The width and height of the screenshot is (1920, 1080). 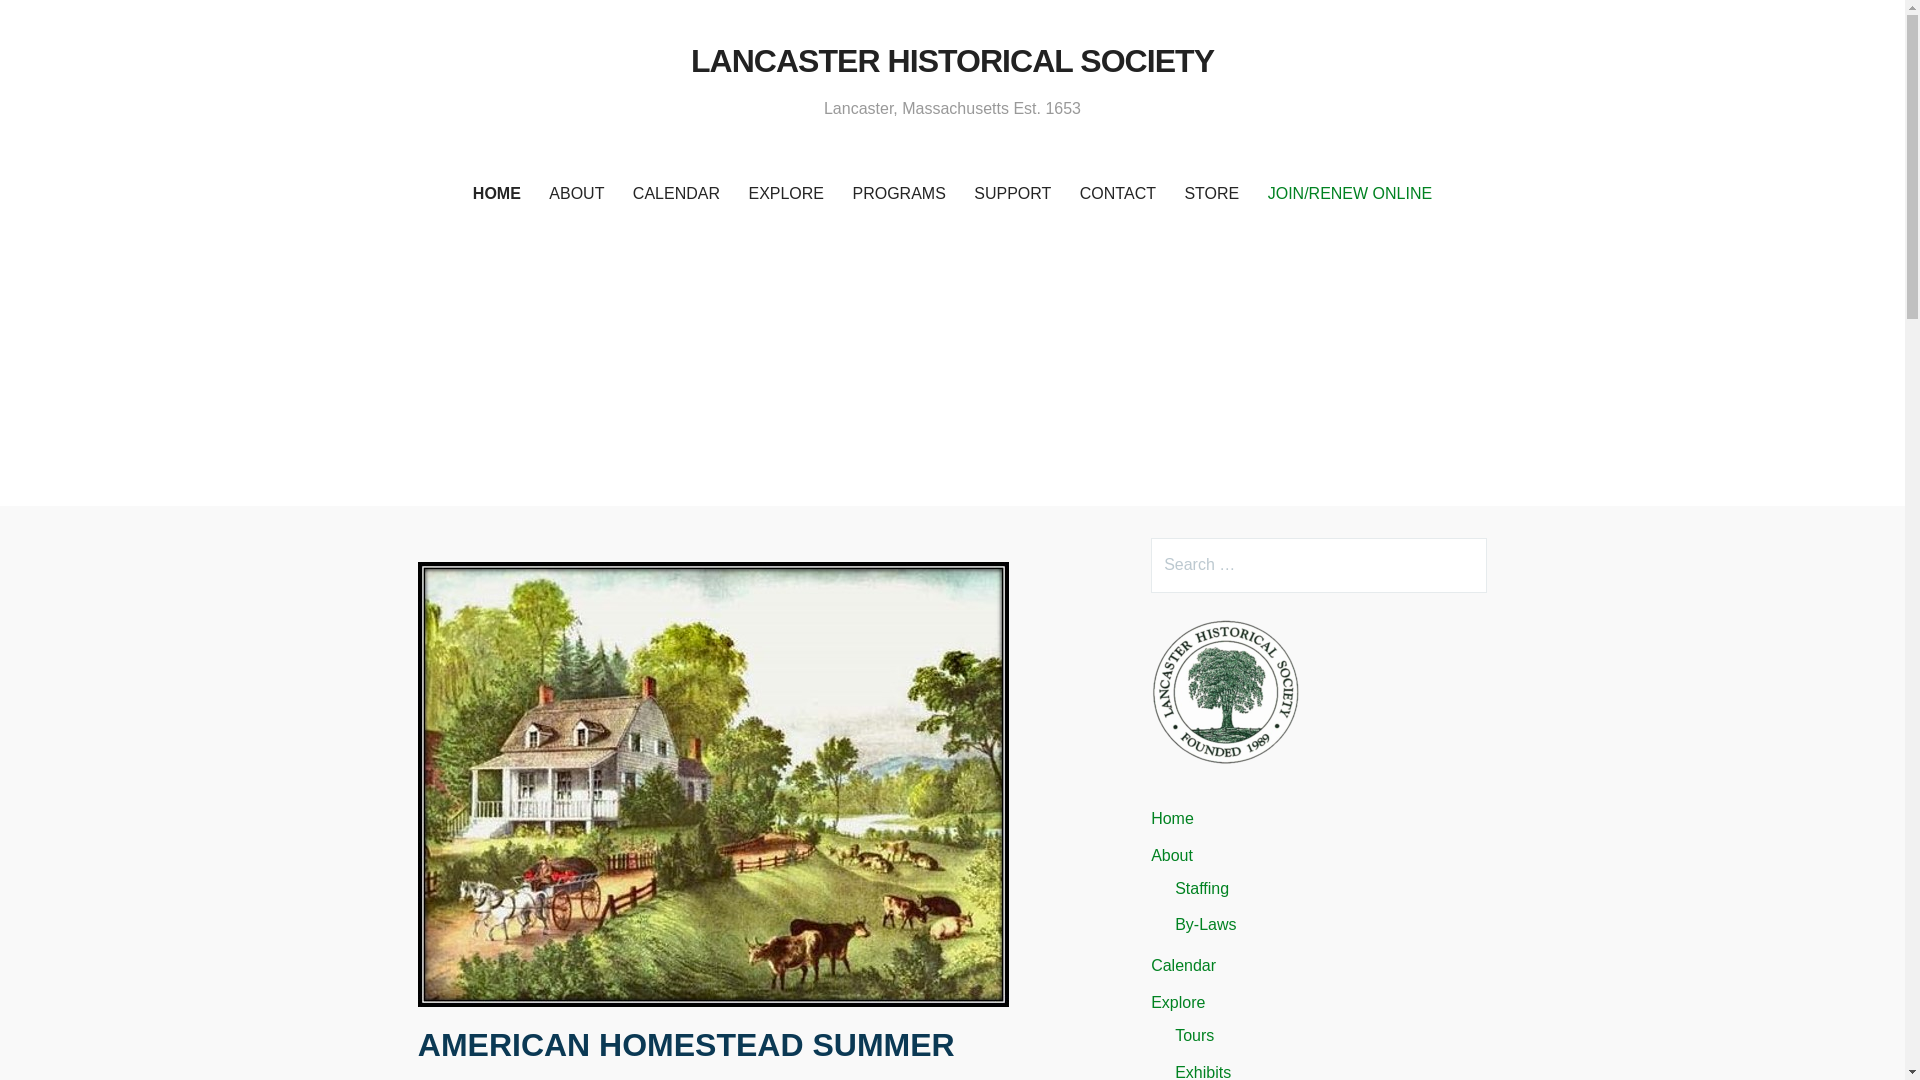 I want to click on EXPLORE, so click(x=785, y=194).